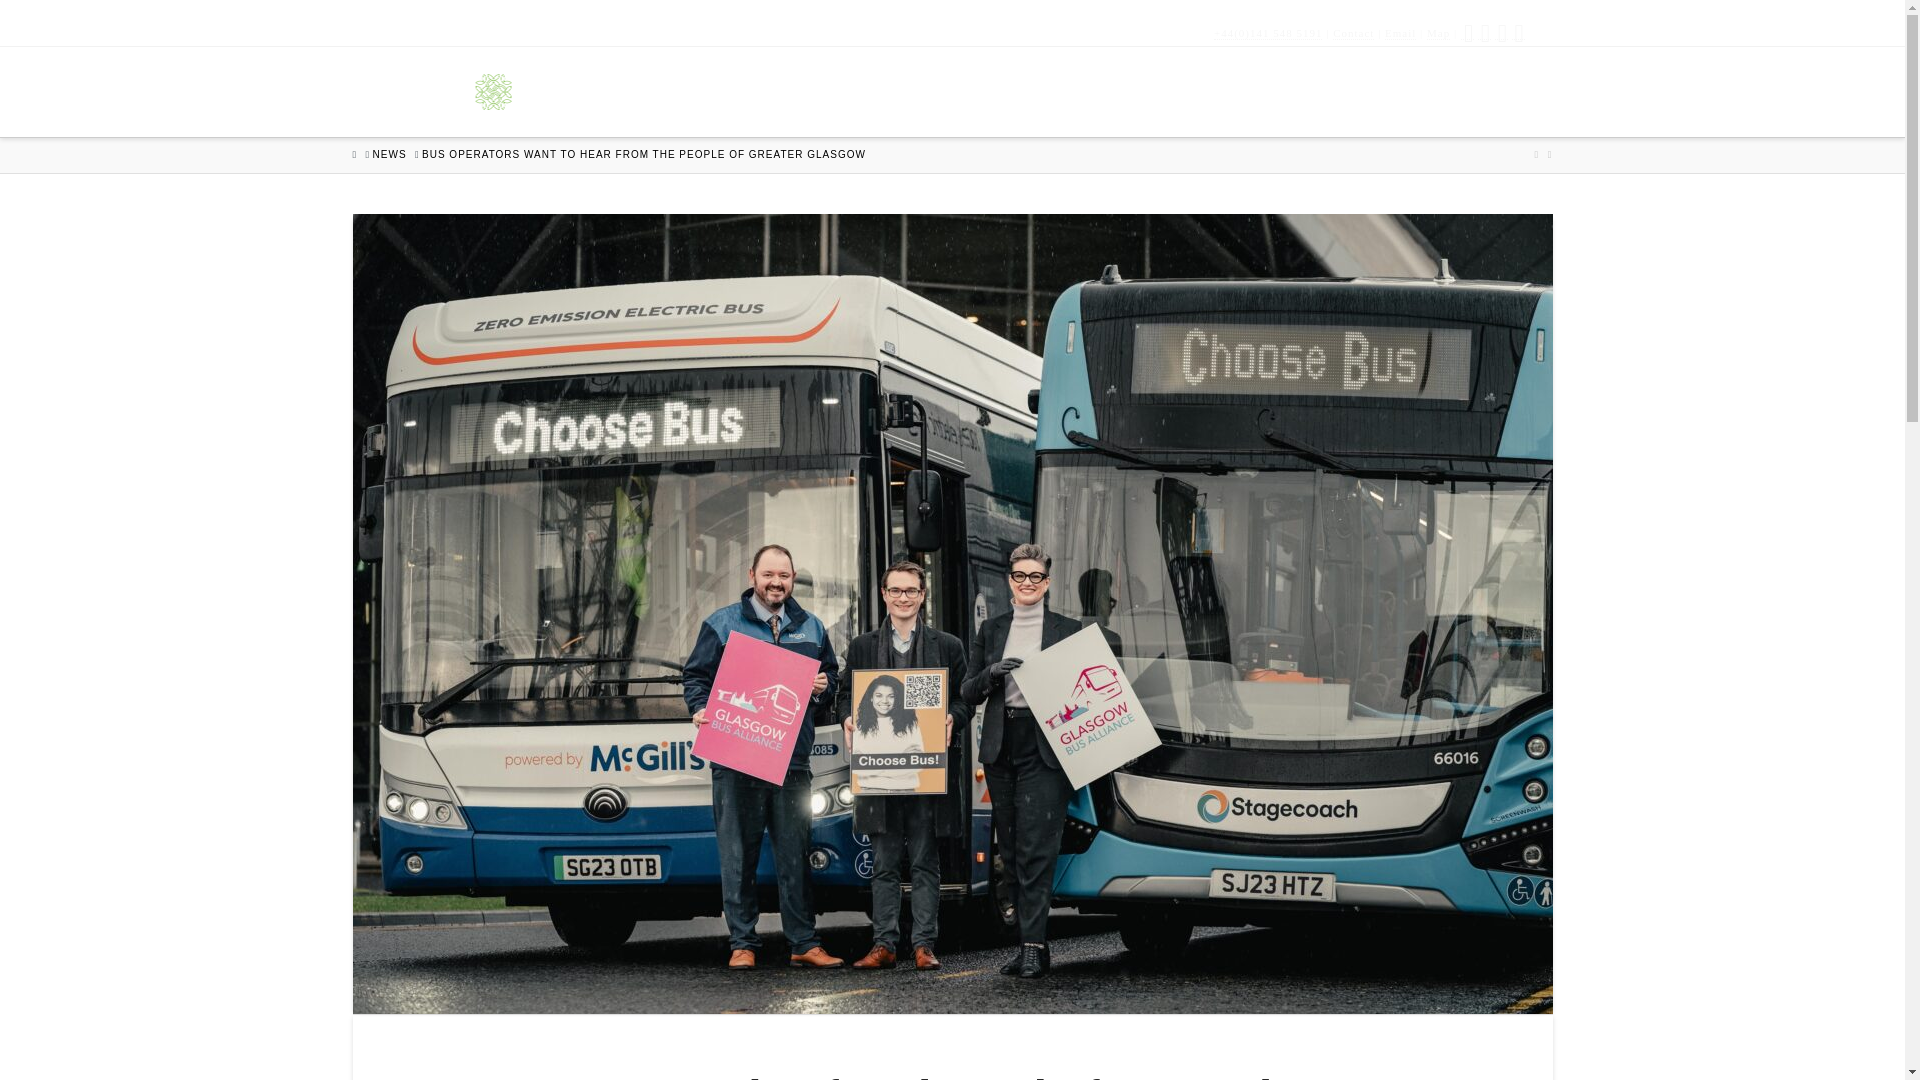 The image size is (1920, 1080). Describe the element at coordinates (938, 91) in the screenshot. I see `TEAM` at that location.